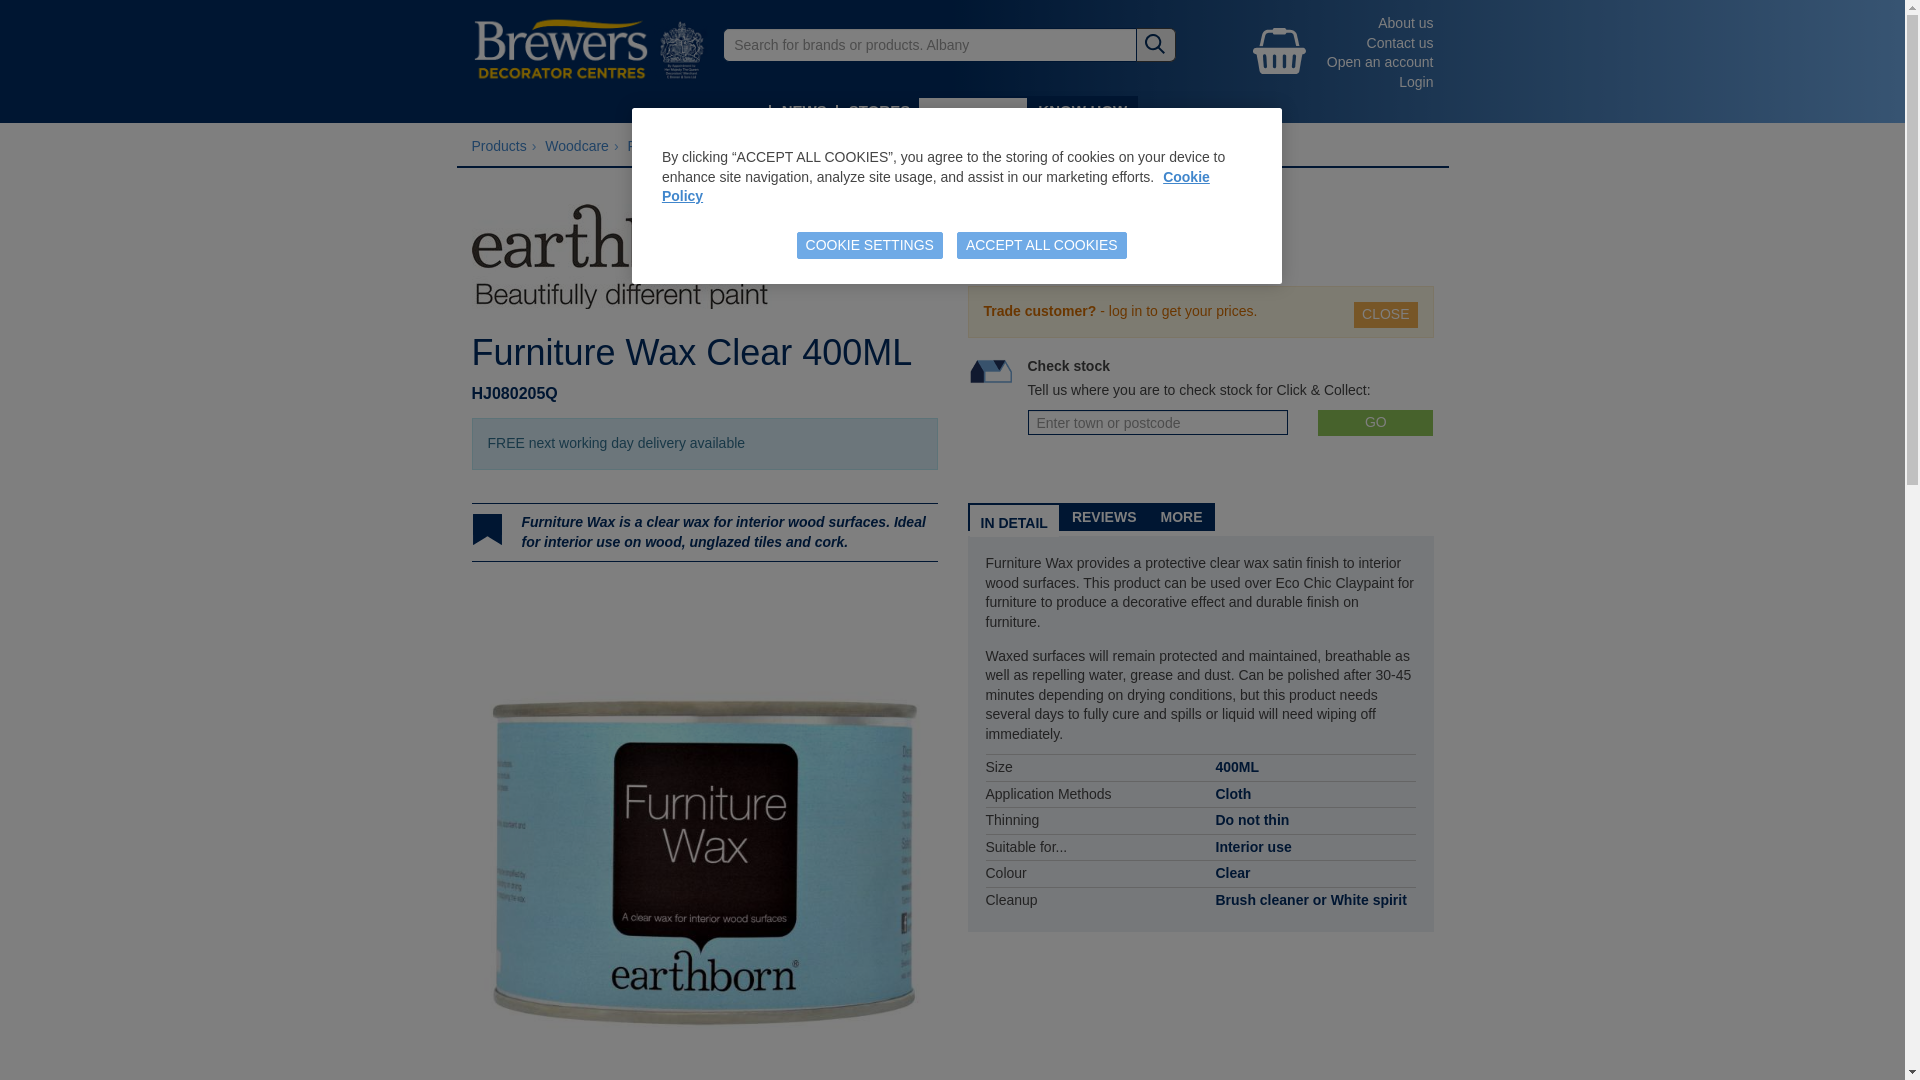 Image resolution: width=1920 pixels, height=1080 pixels. What do you see at coordinates (878, 110) in the screenshot?
I see `STORES` at bounding box center [878, 110].